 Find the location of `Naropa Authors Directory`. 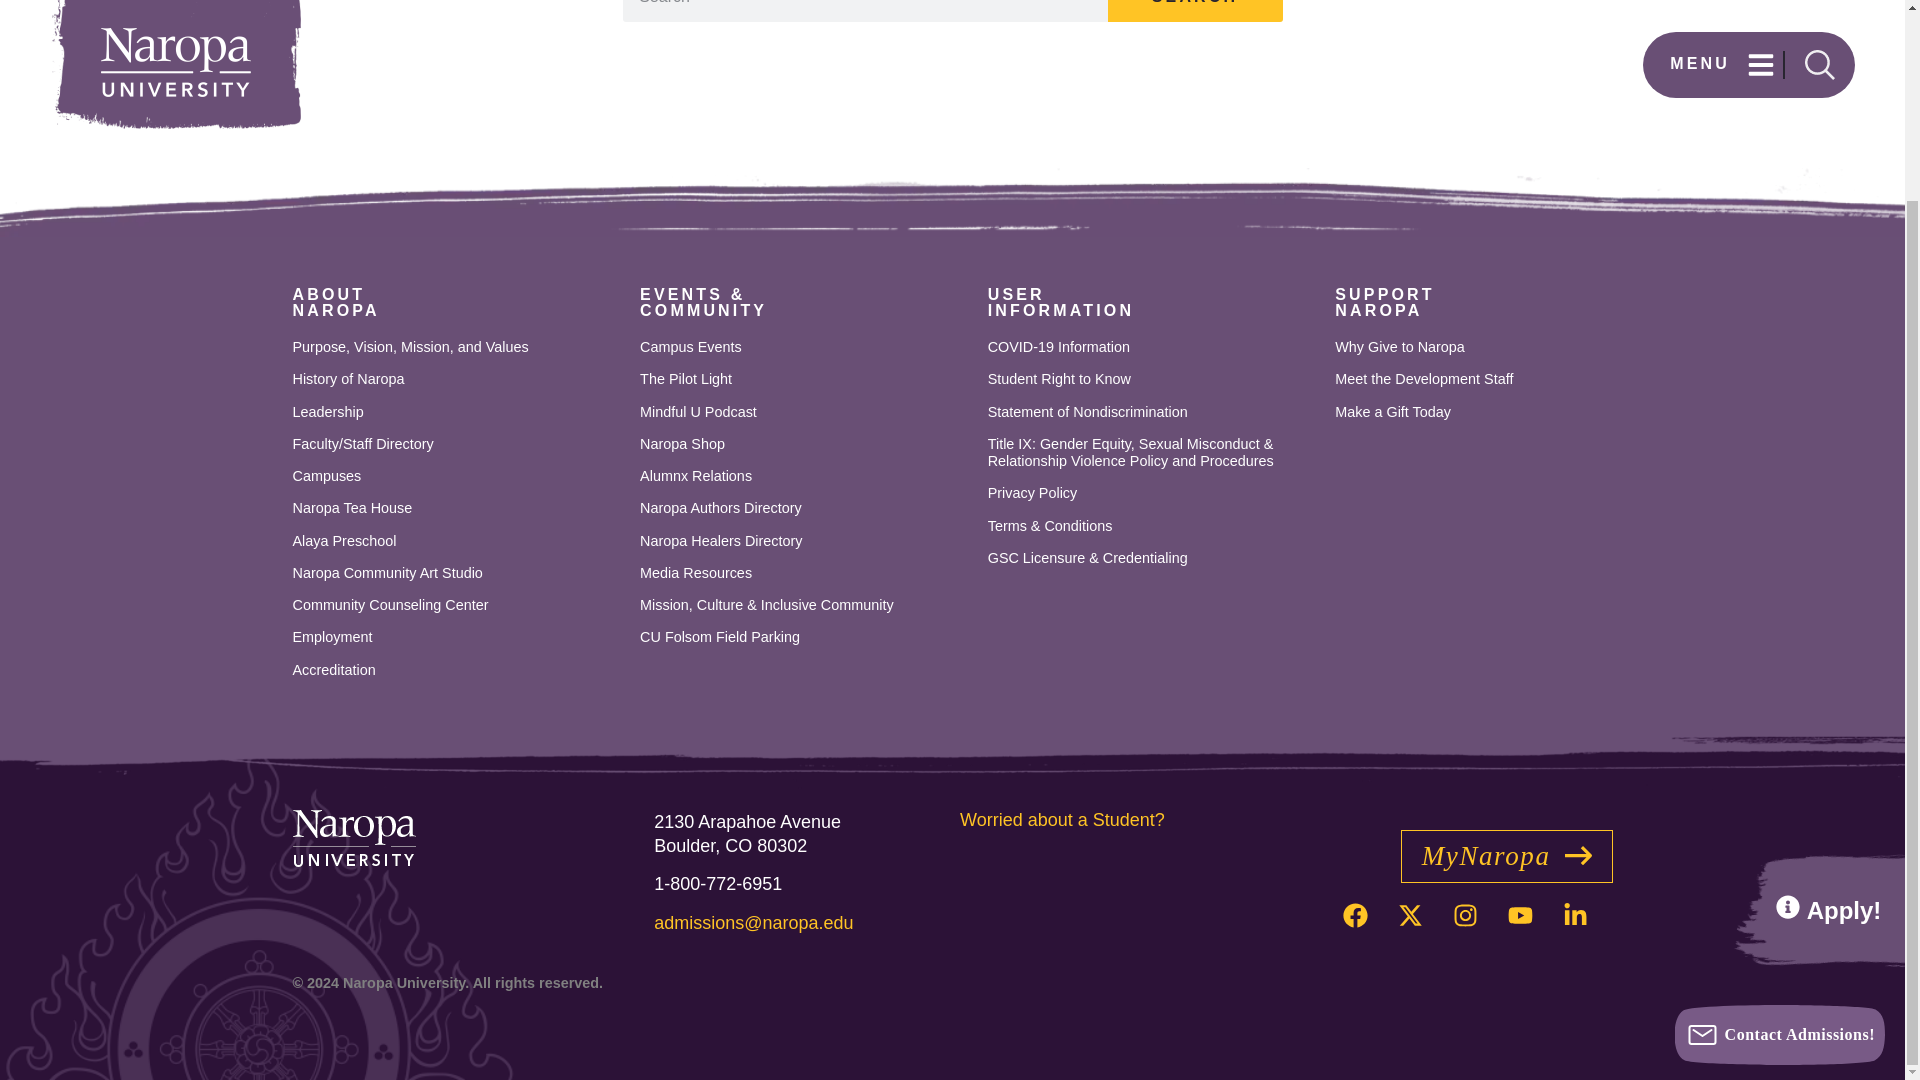

Naropa Authors Directory is located at coordinates (804, 508).